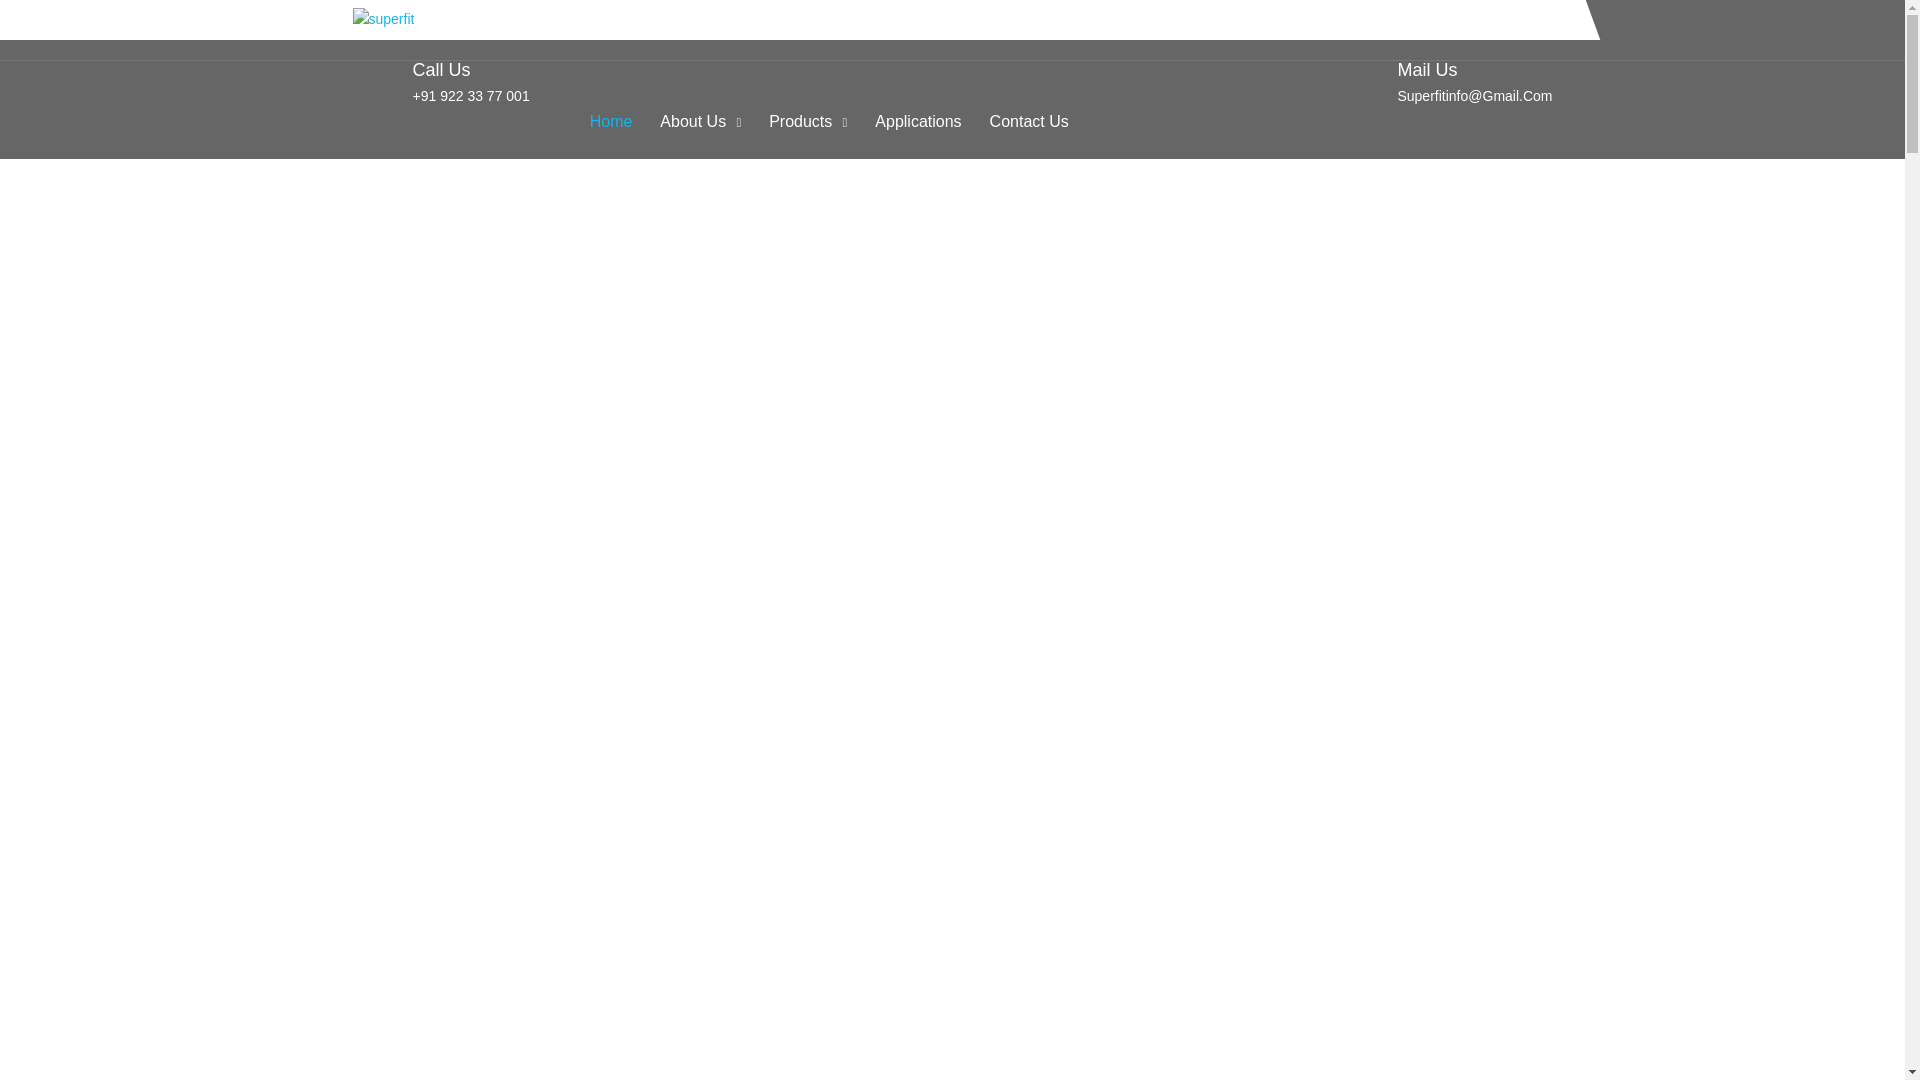 Image resolution: width=1920 pixels, height=1080 pixels. What do you see at coordinates (1030, 122) in the screenshot?
I see `Contact Us` at bounding box center [1030, 122].